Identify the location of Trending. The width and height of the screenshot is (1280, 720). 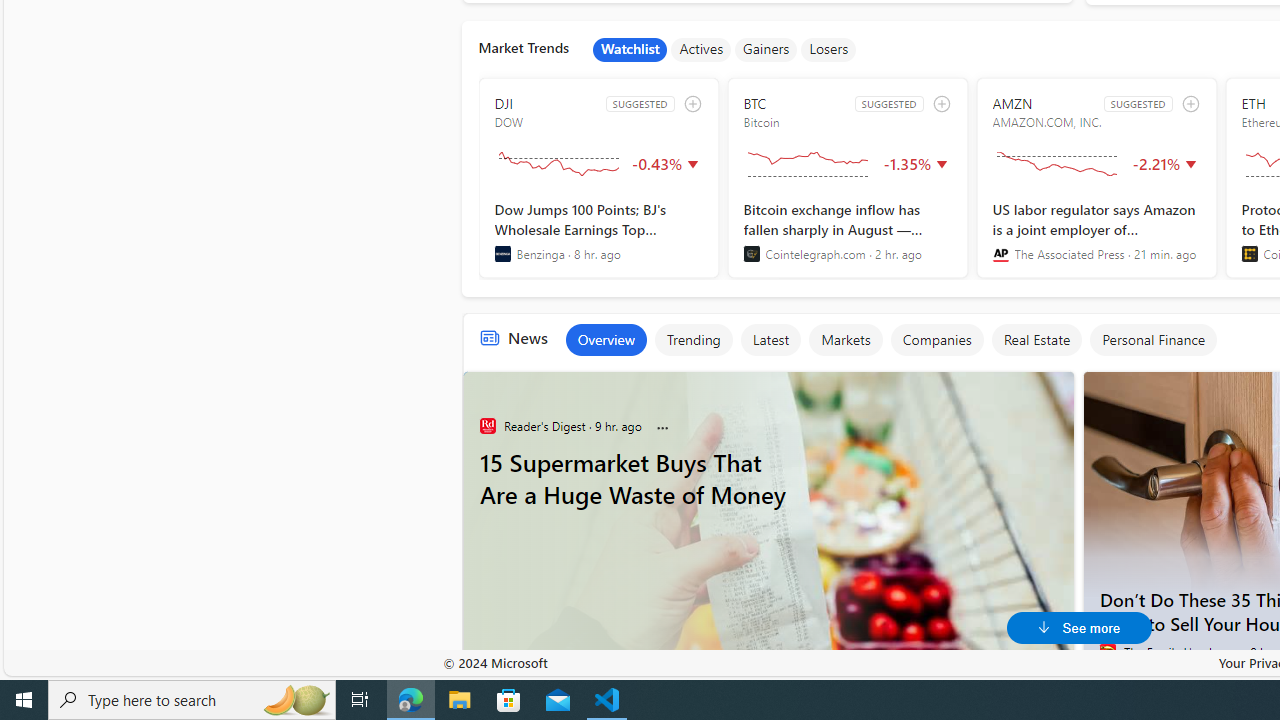
(694, 340).